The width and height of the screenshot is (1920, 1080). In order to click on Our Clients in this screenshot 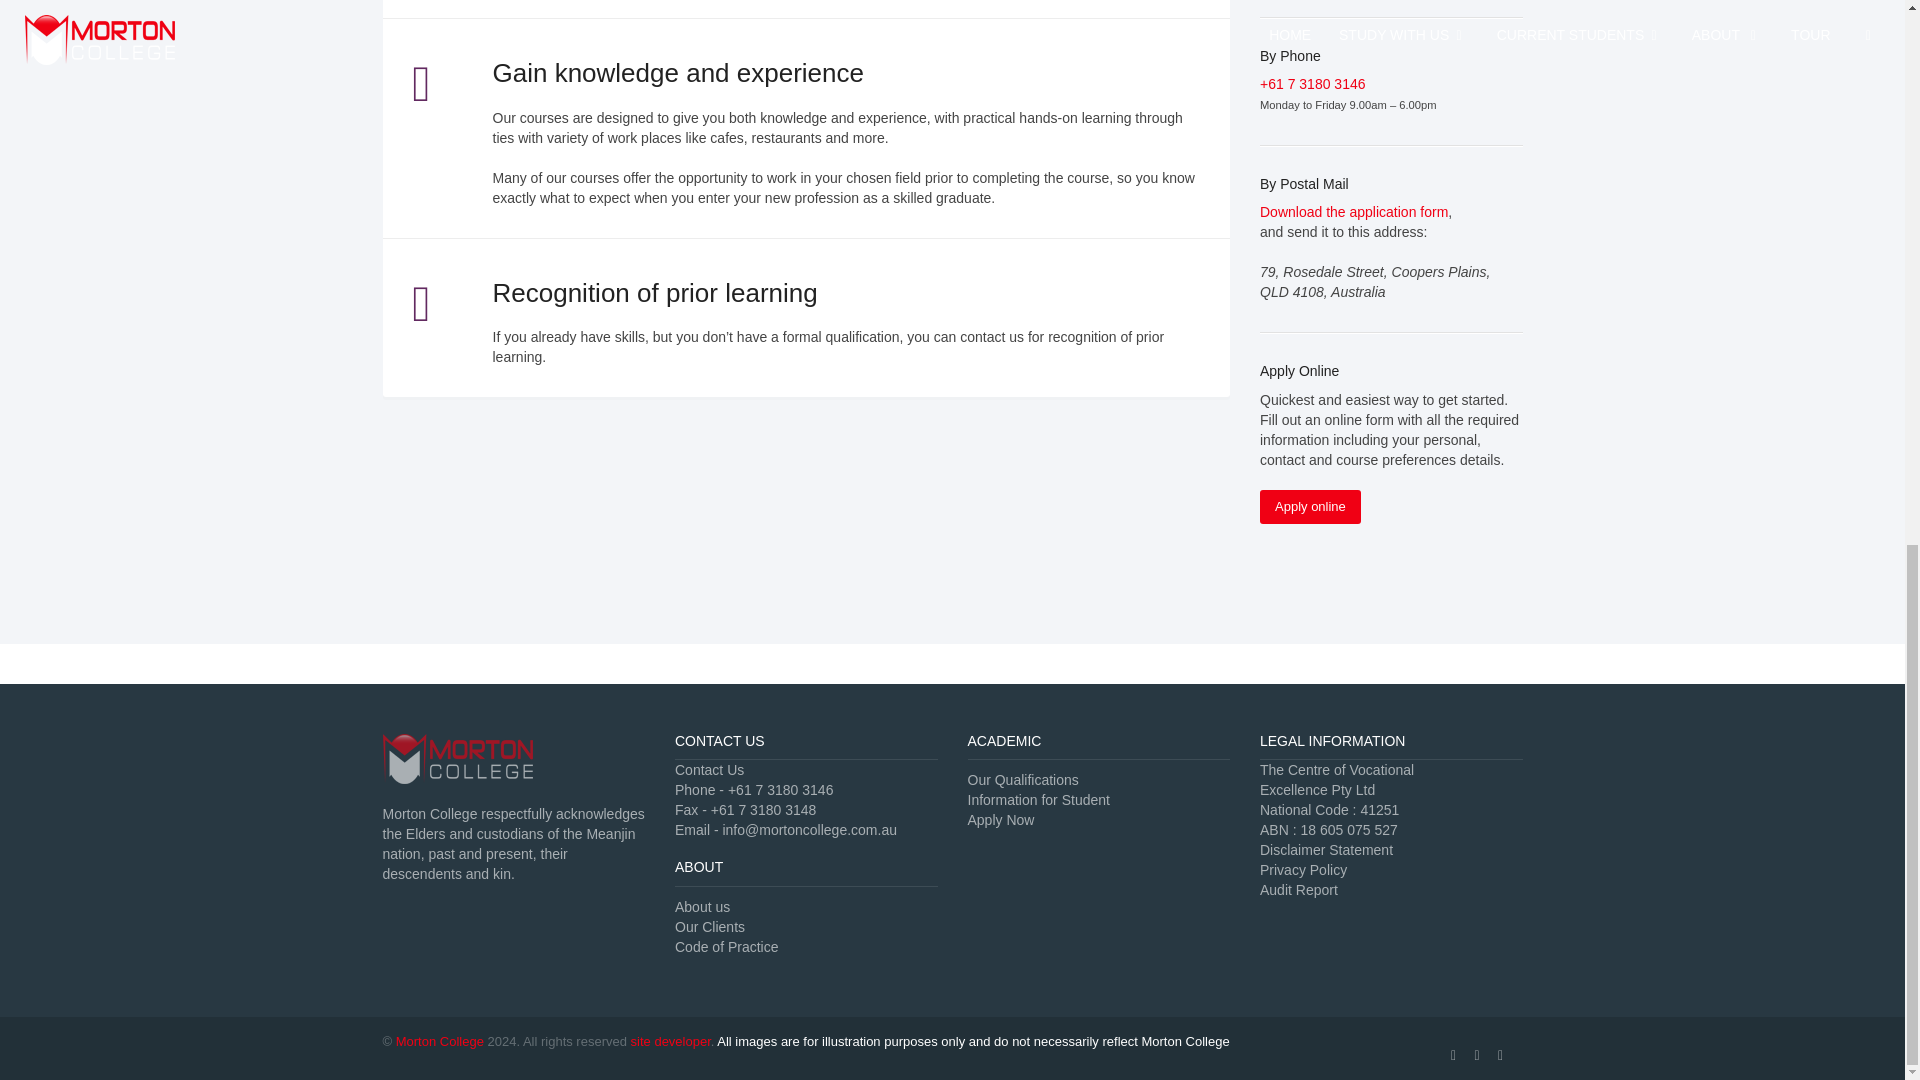, I will do `click(710, 927)`.